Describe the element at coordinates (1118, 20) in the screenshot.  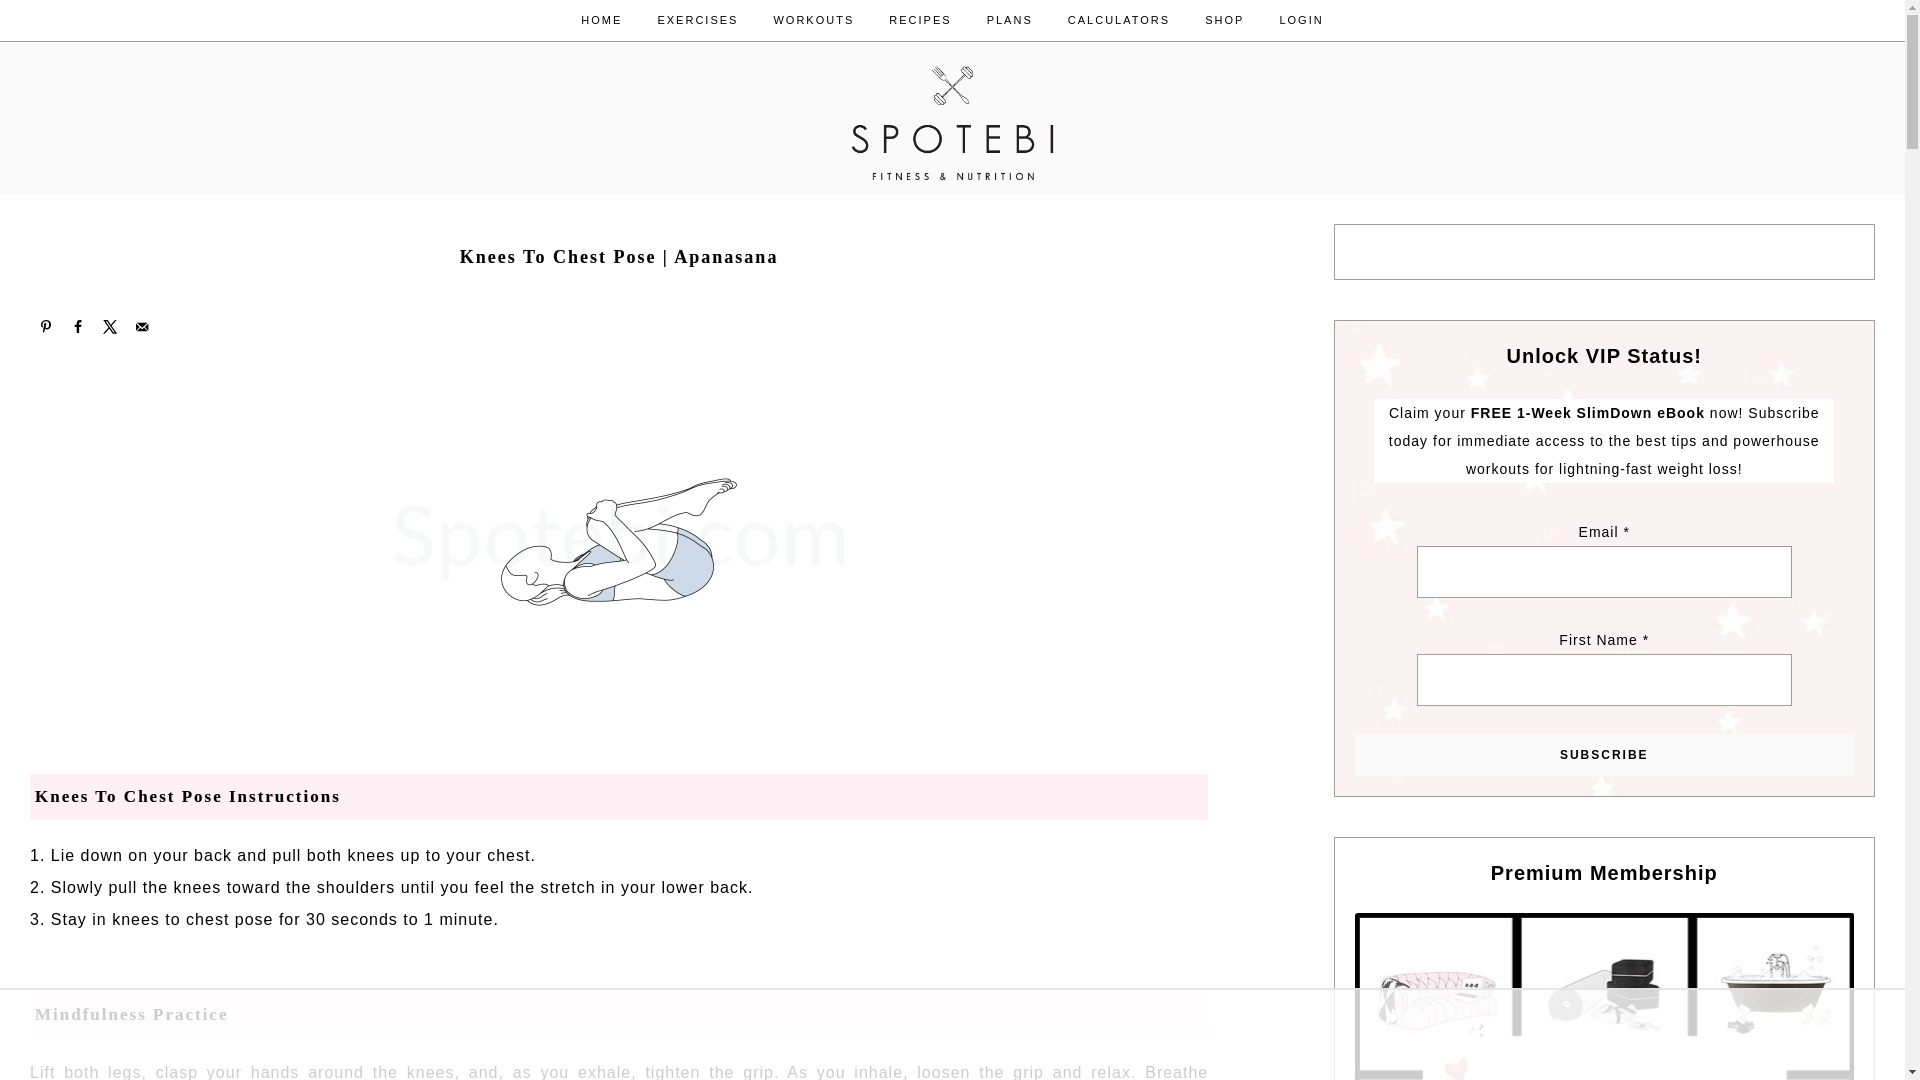
I see `CALCULATORS` at that location.